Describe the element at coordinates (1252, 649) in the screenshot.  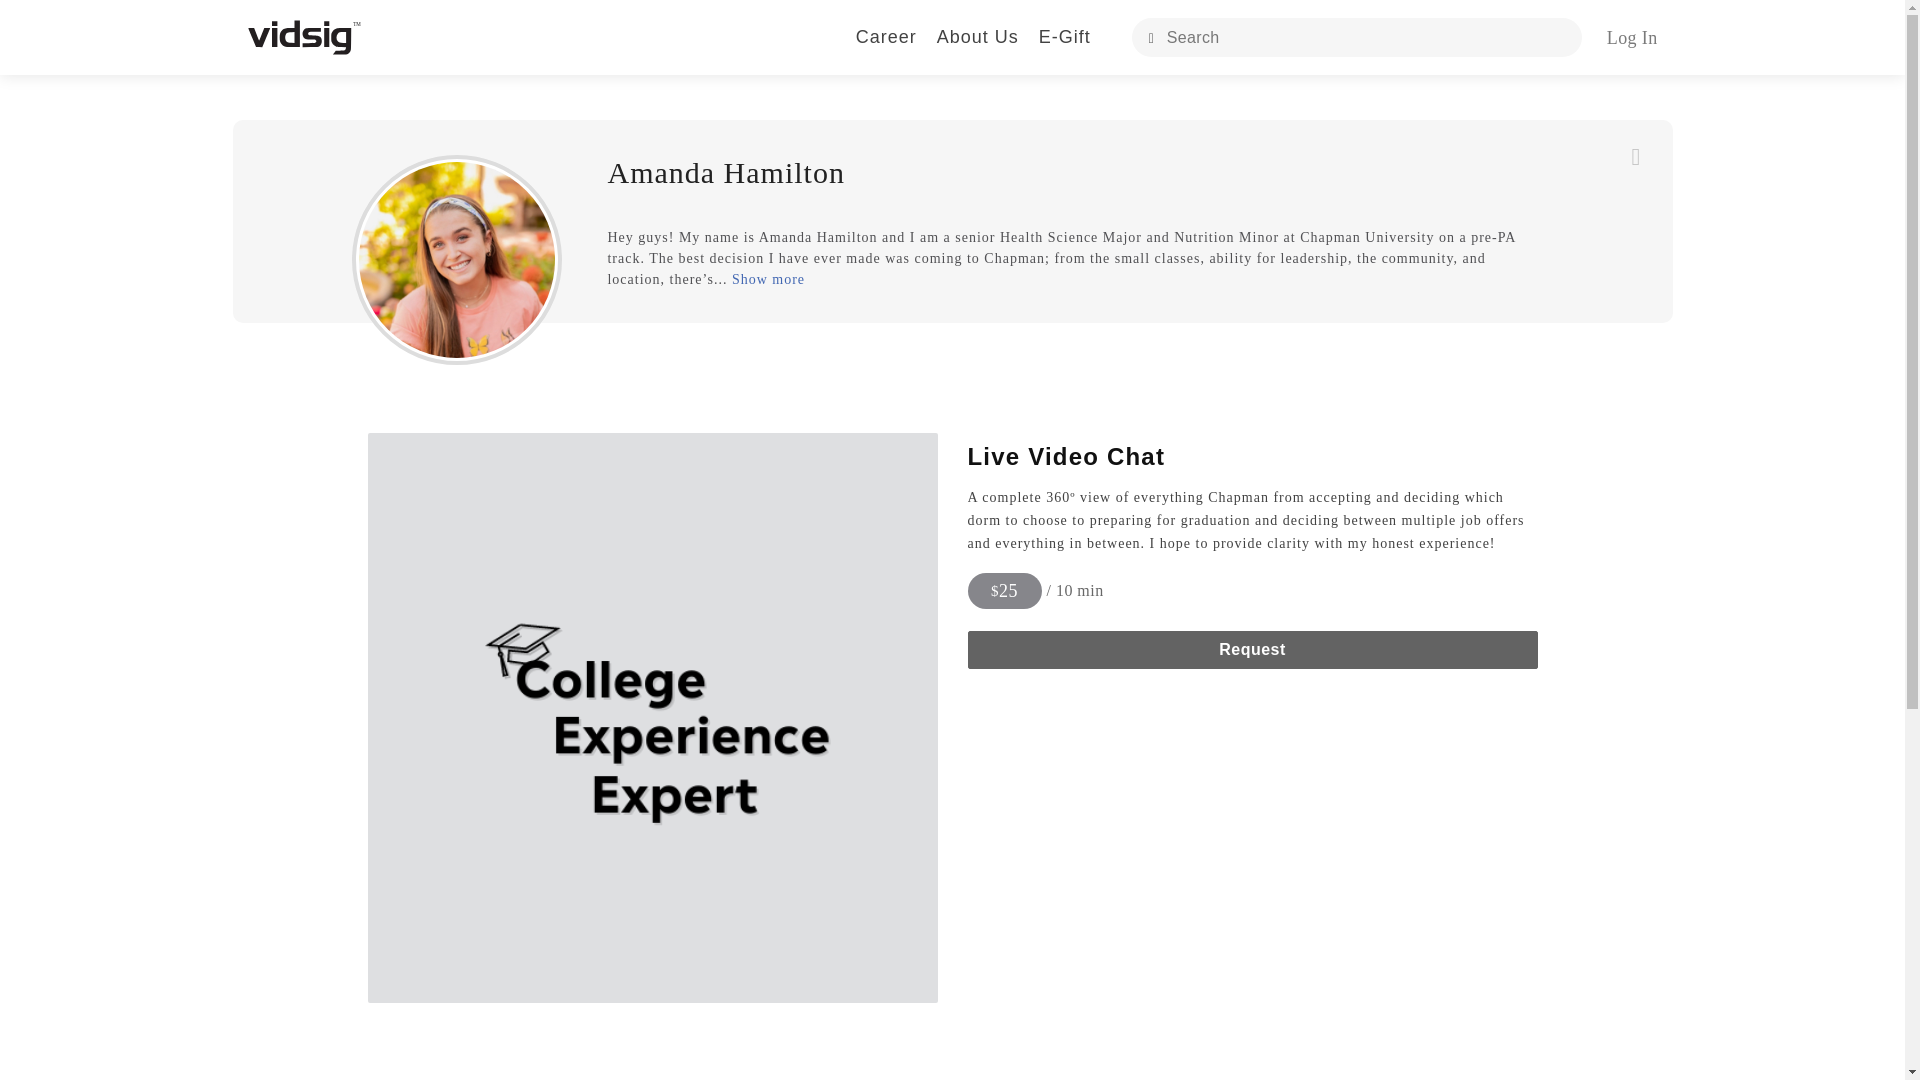
I see `Request` at that location.